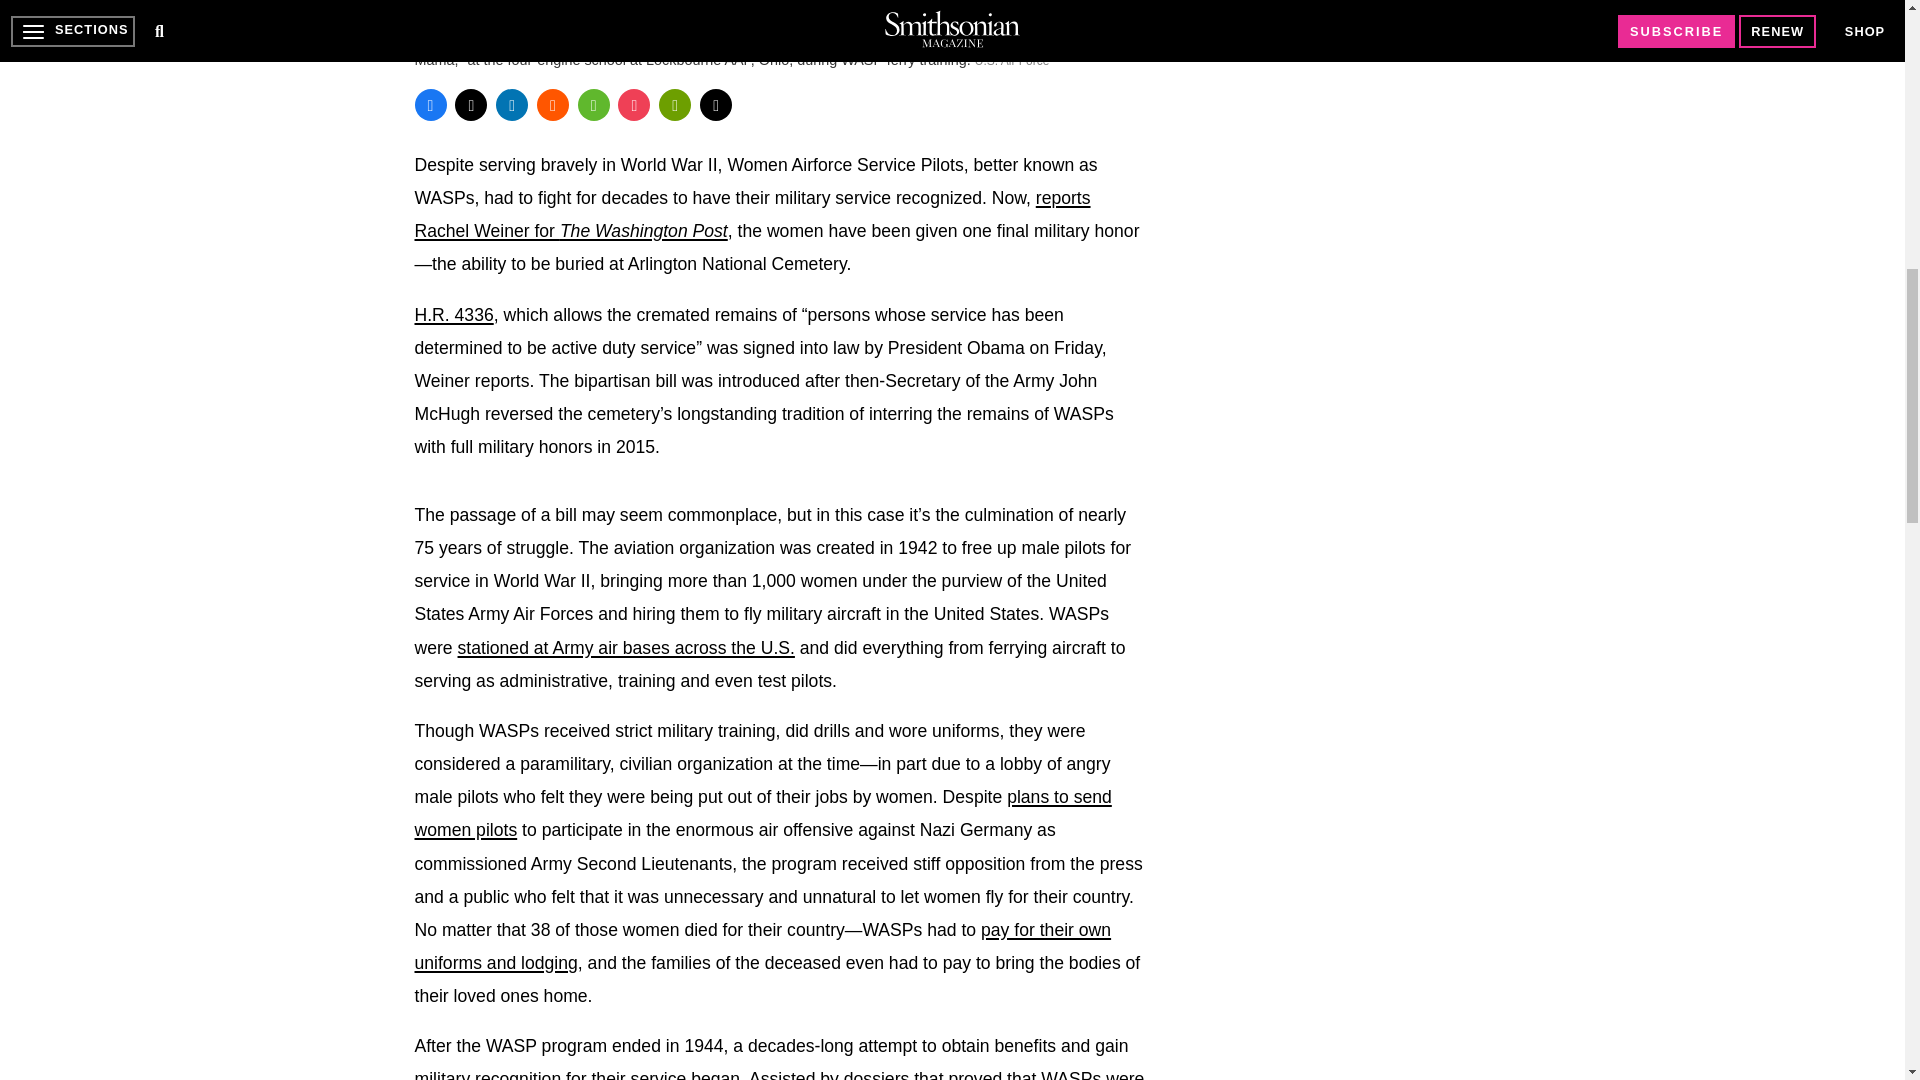 The height and width of the screenshot is (1080, 1920). I want to click on Facebook, so click(430, 104).